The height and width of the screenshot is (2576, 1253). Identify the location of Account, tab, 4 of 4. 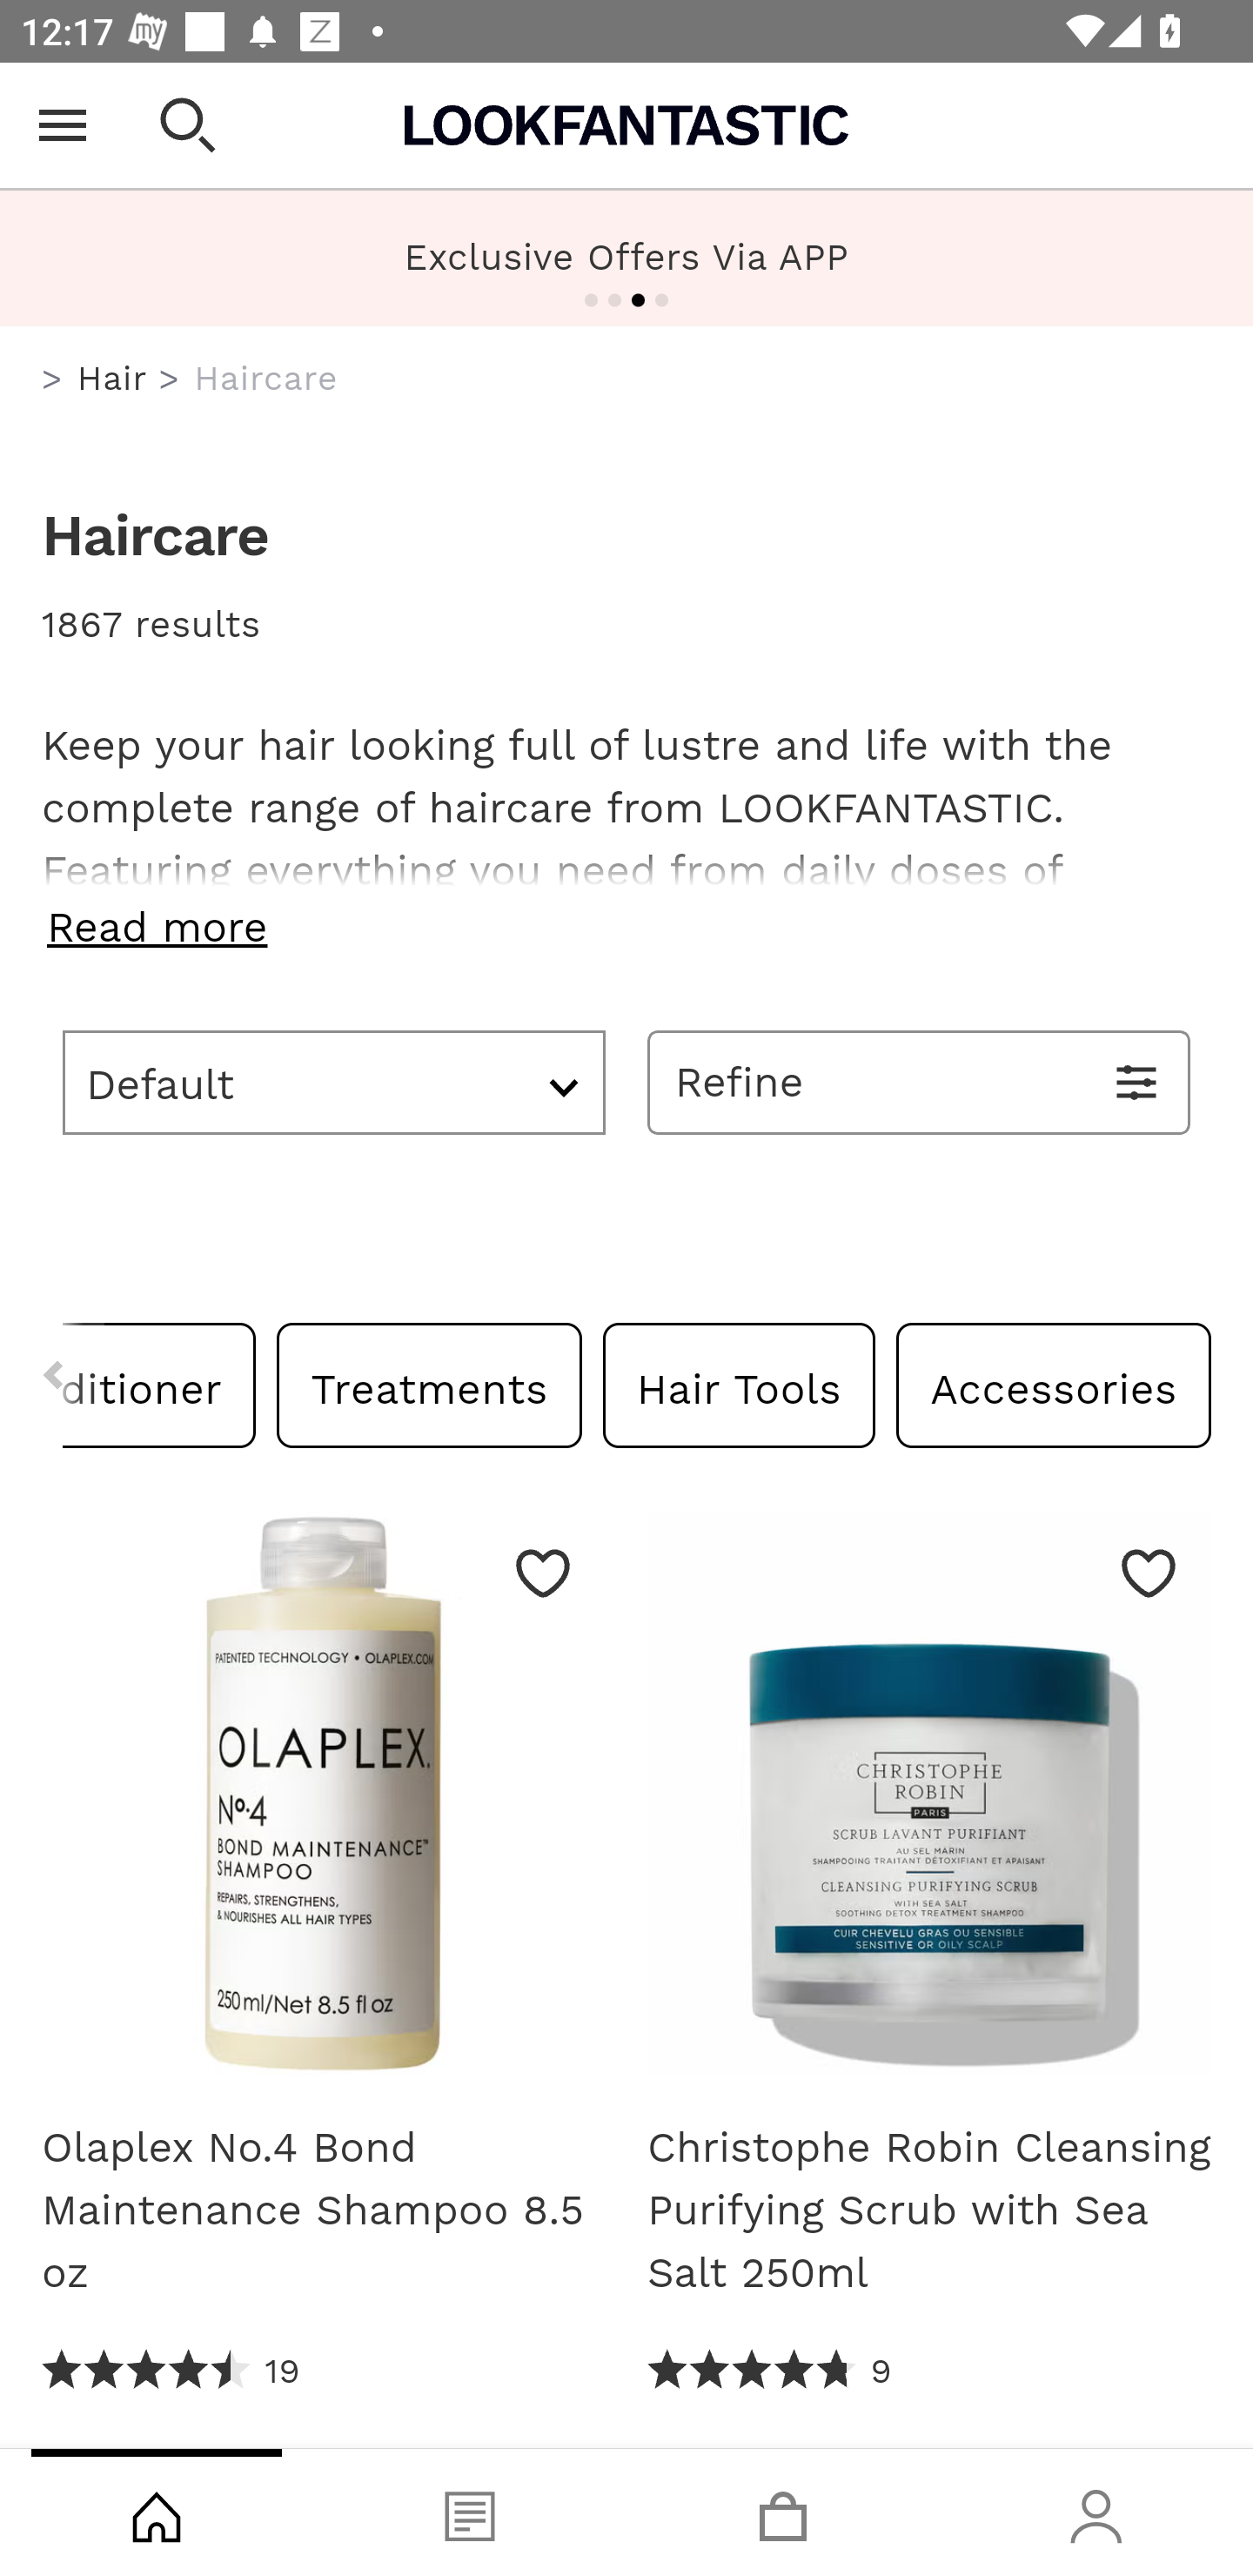
(1096, 2512).